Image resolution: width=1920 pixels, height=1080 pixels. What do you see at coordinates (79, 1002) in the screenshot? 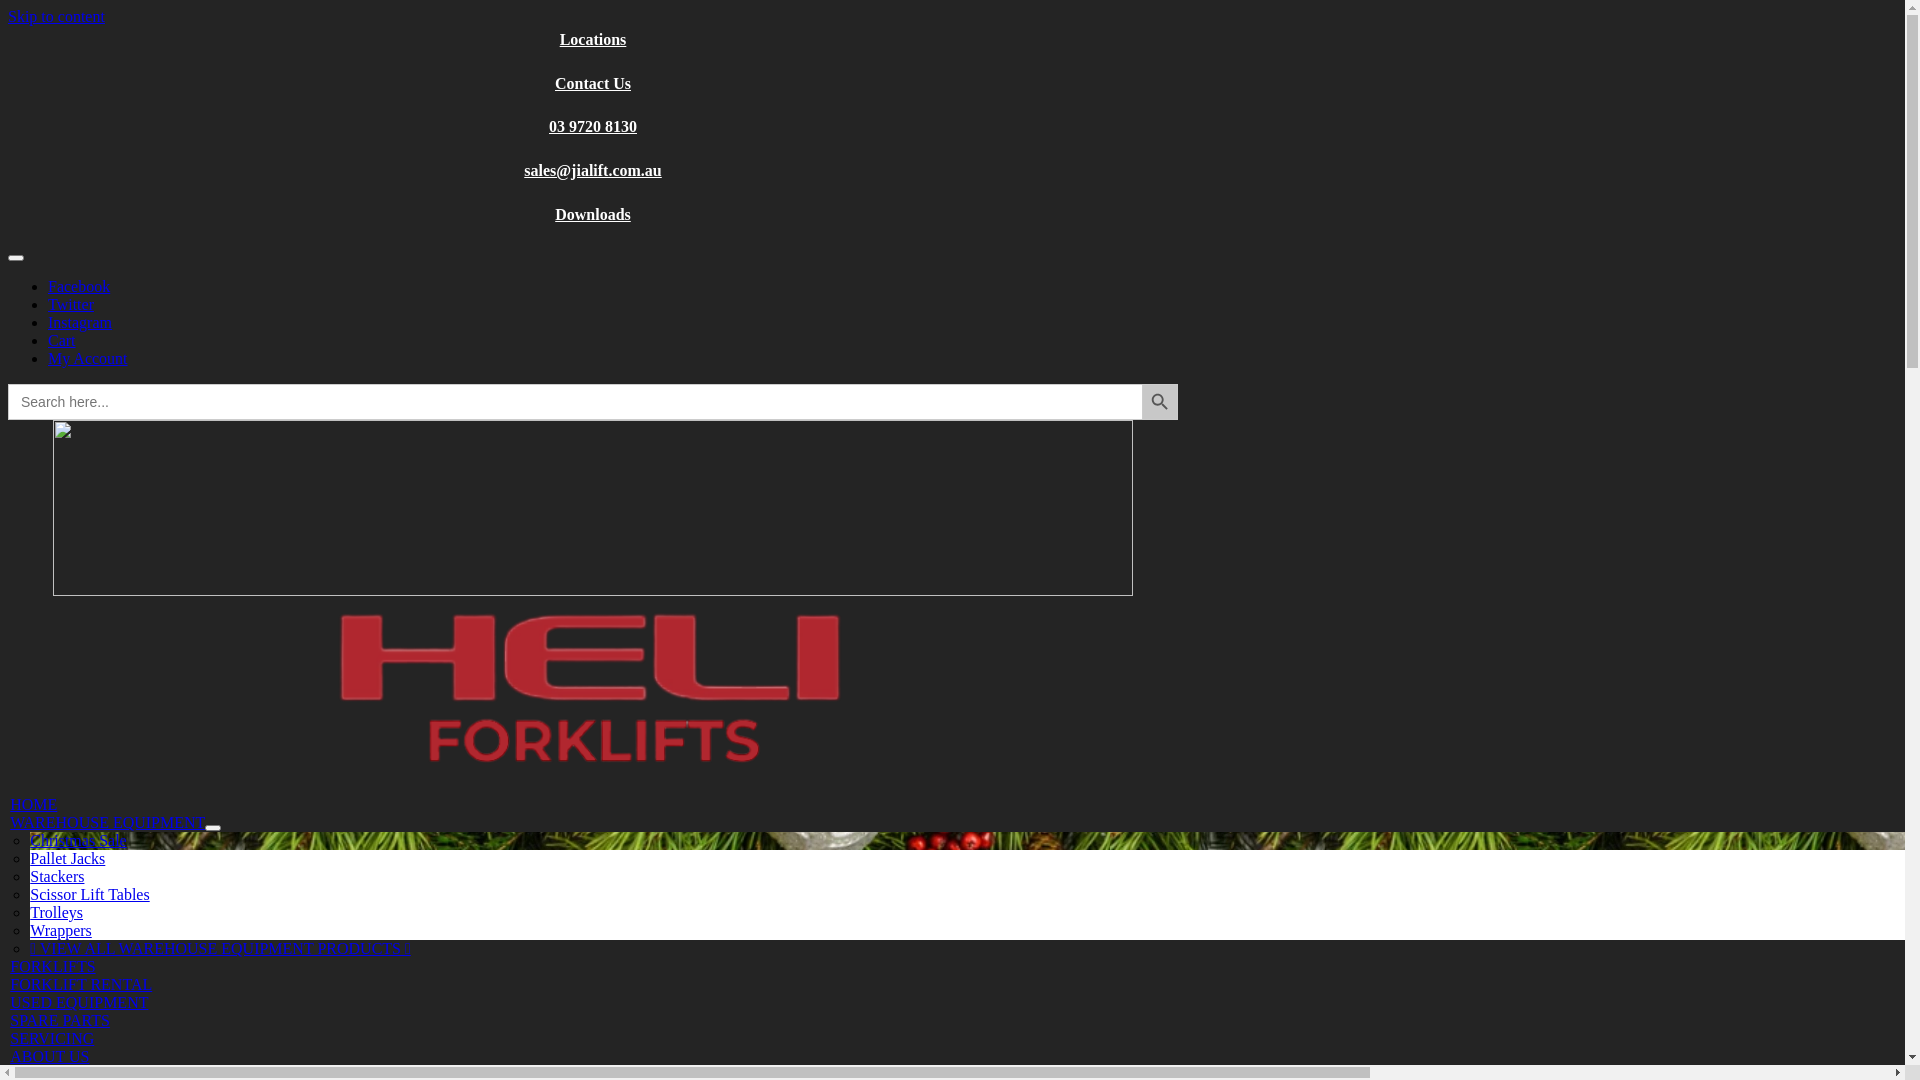
I see `USED EQUIPMENT` at bounding box center [79, 1002].